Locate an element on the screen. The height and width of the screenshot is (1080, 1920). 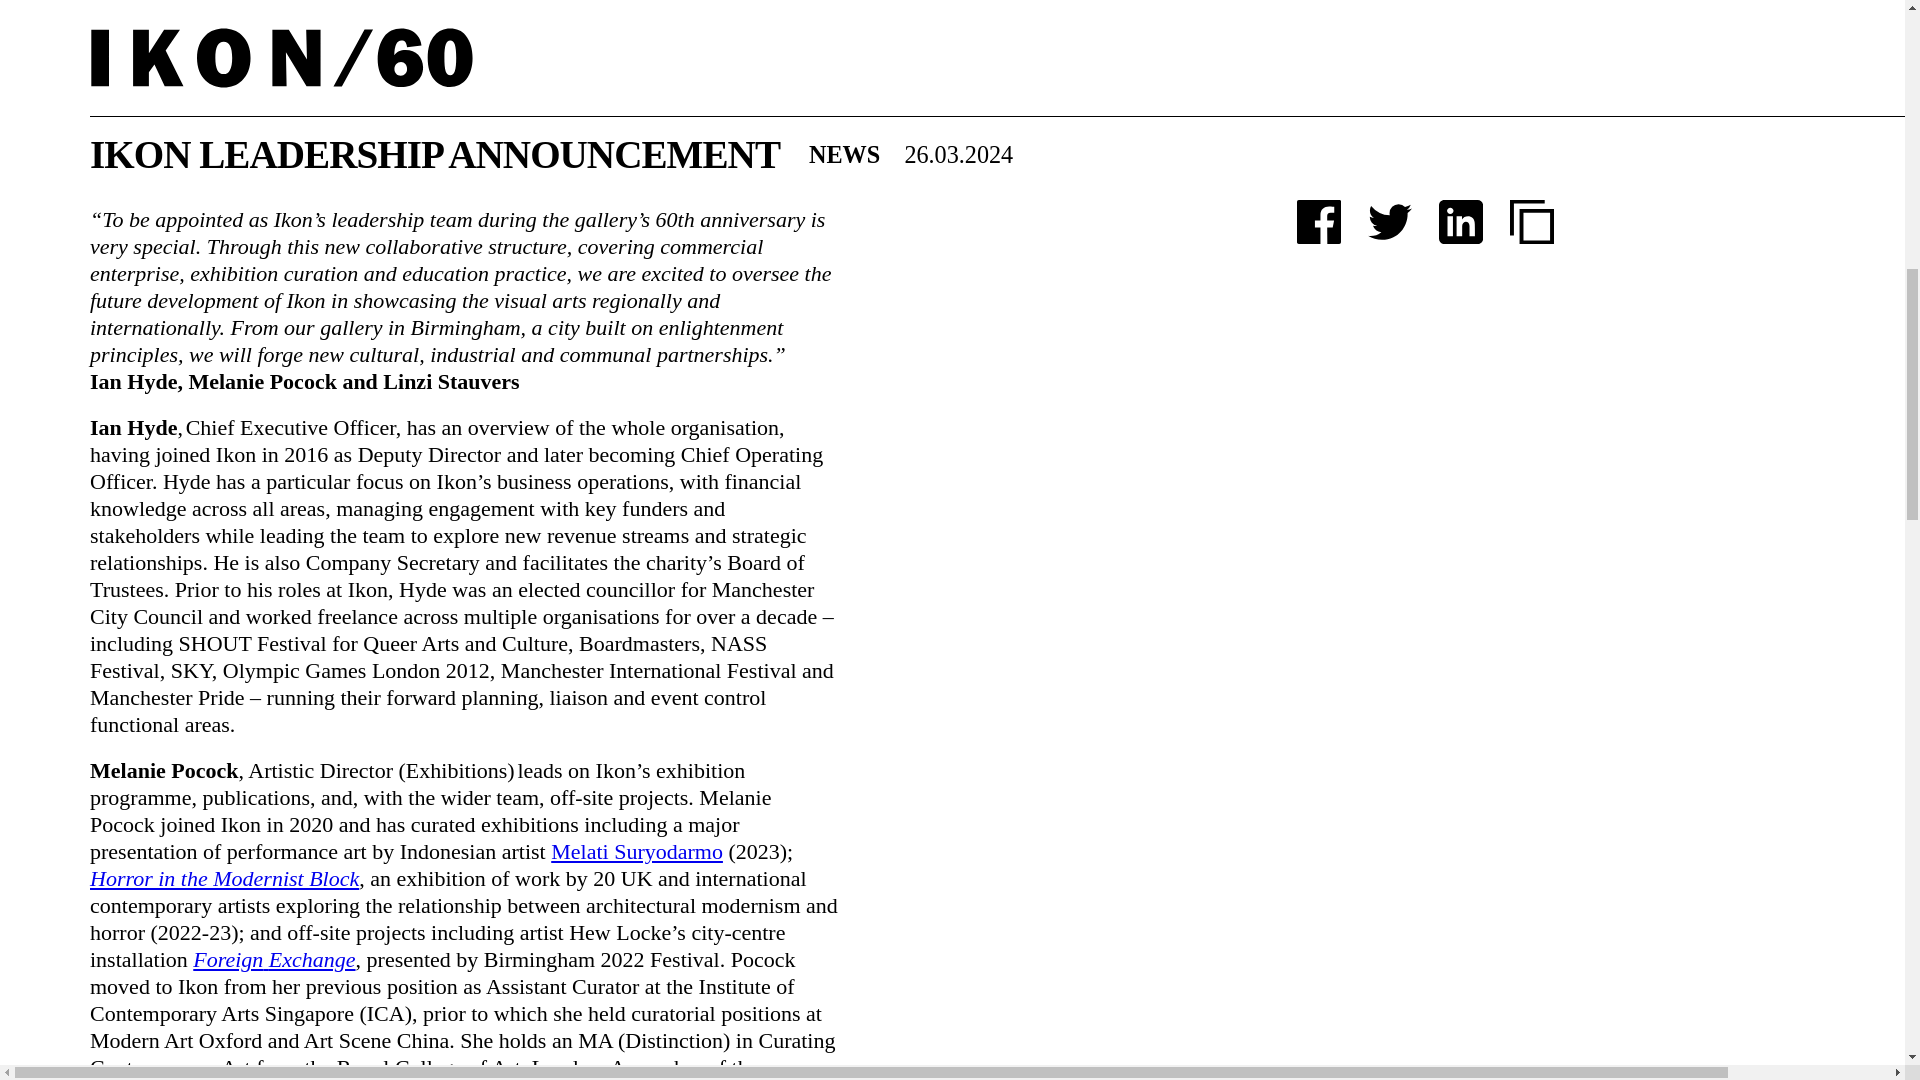
Foreign Exchange is located at coordinates (274, 960).